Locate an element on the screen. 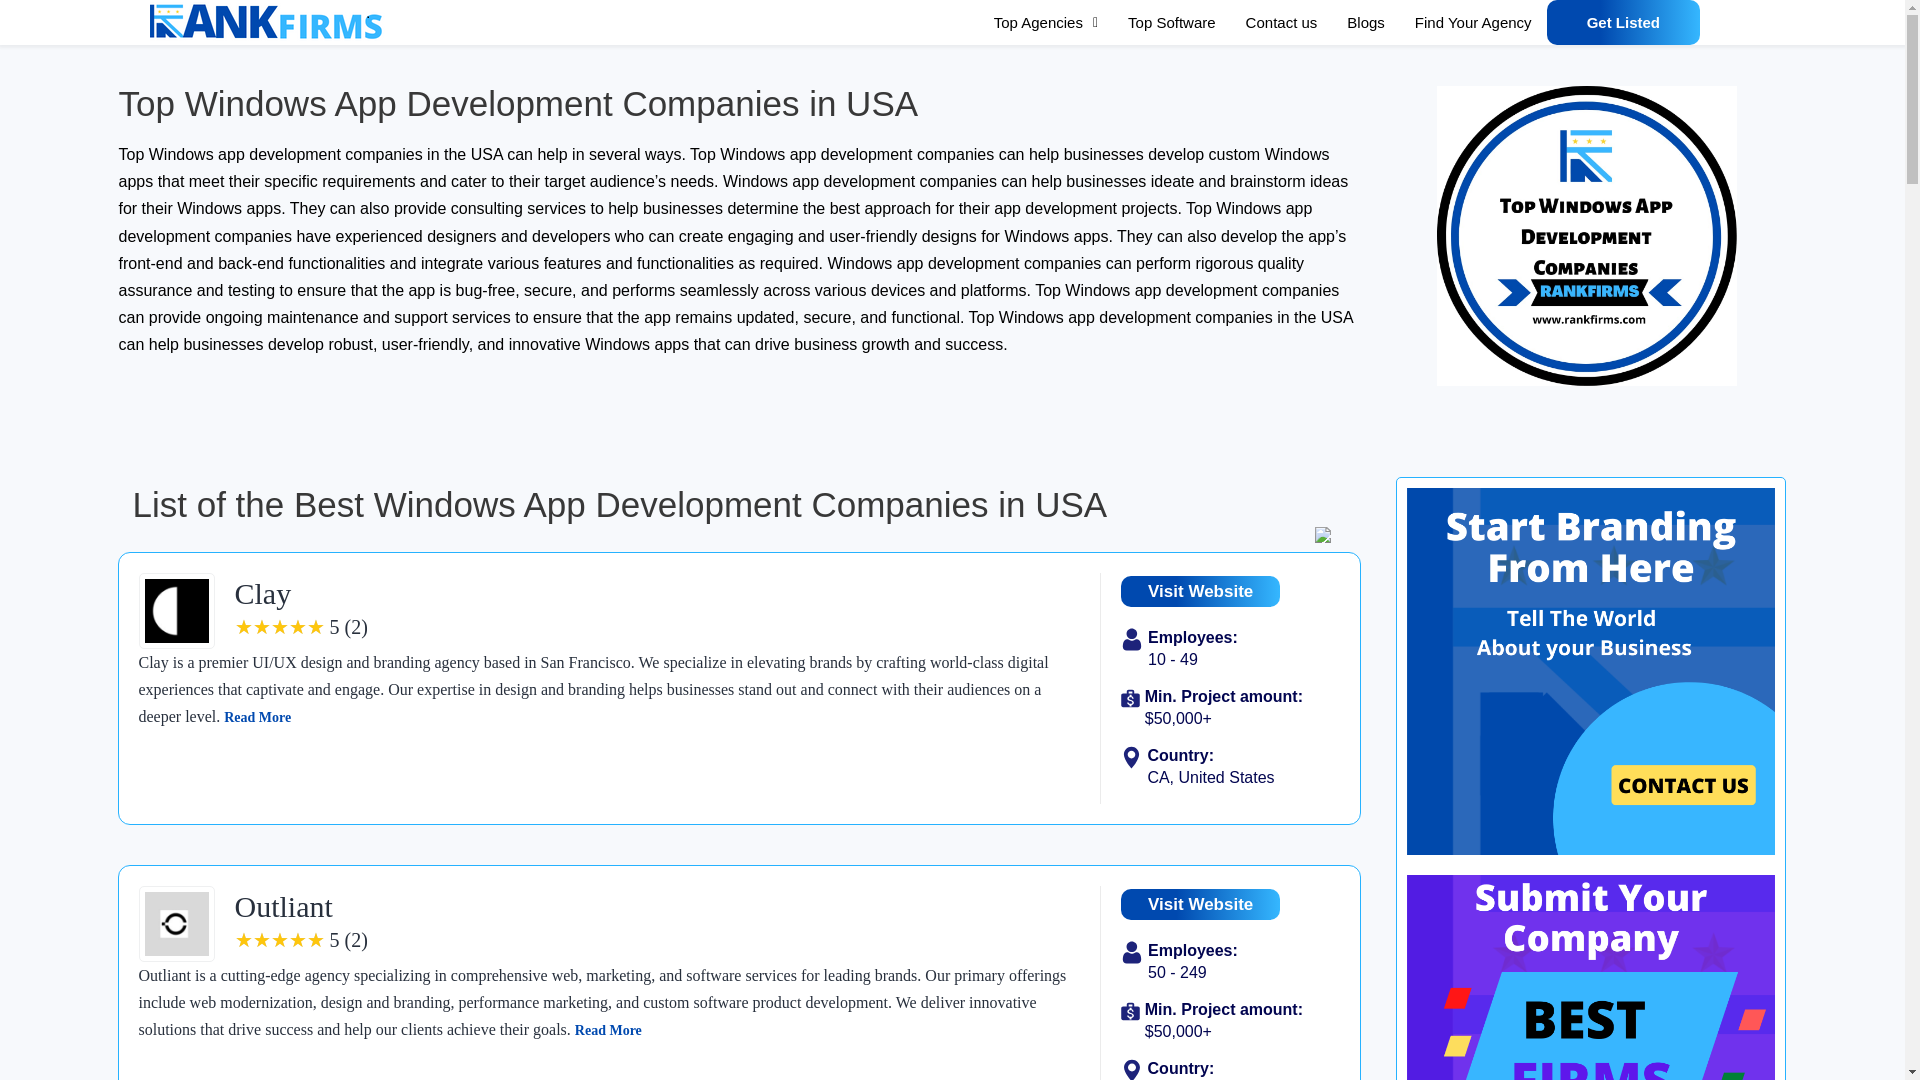 The image size is (1920, 1080). Outliant is located at coordinates (283, 906).